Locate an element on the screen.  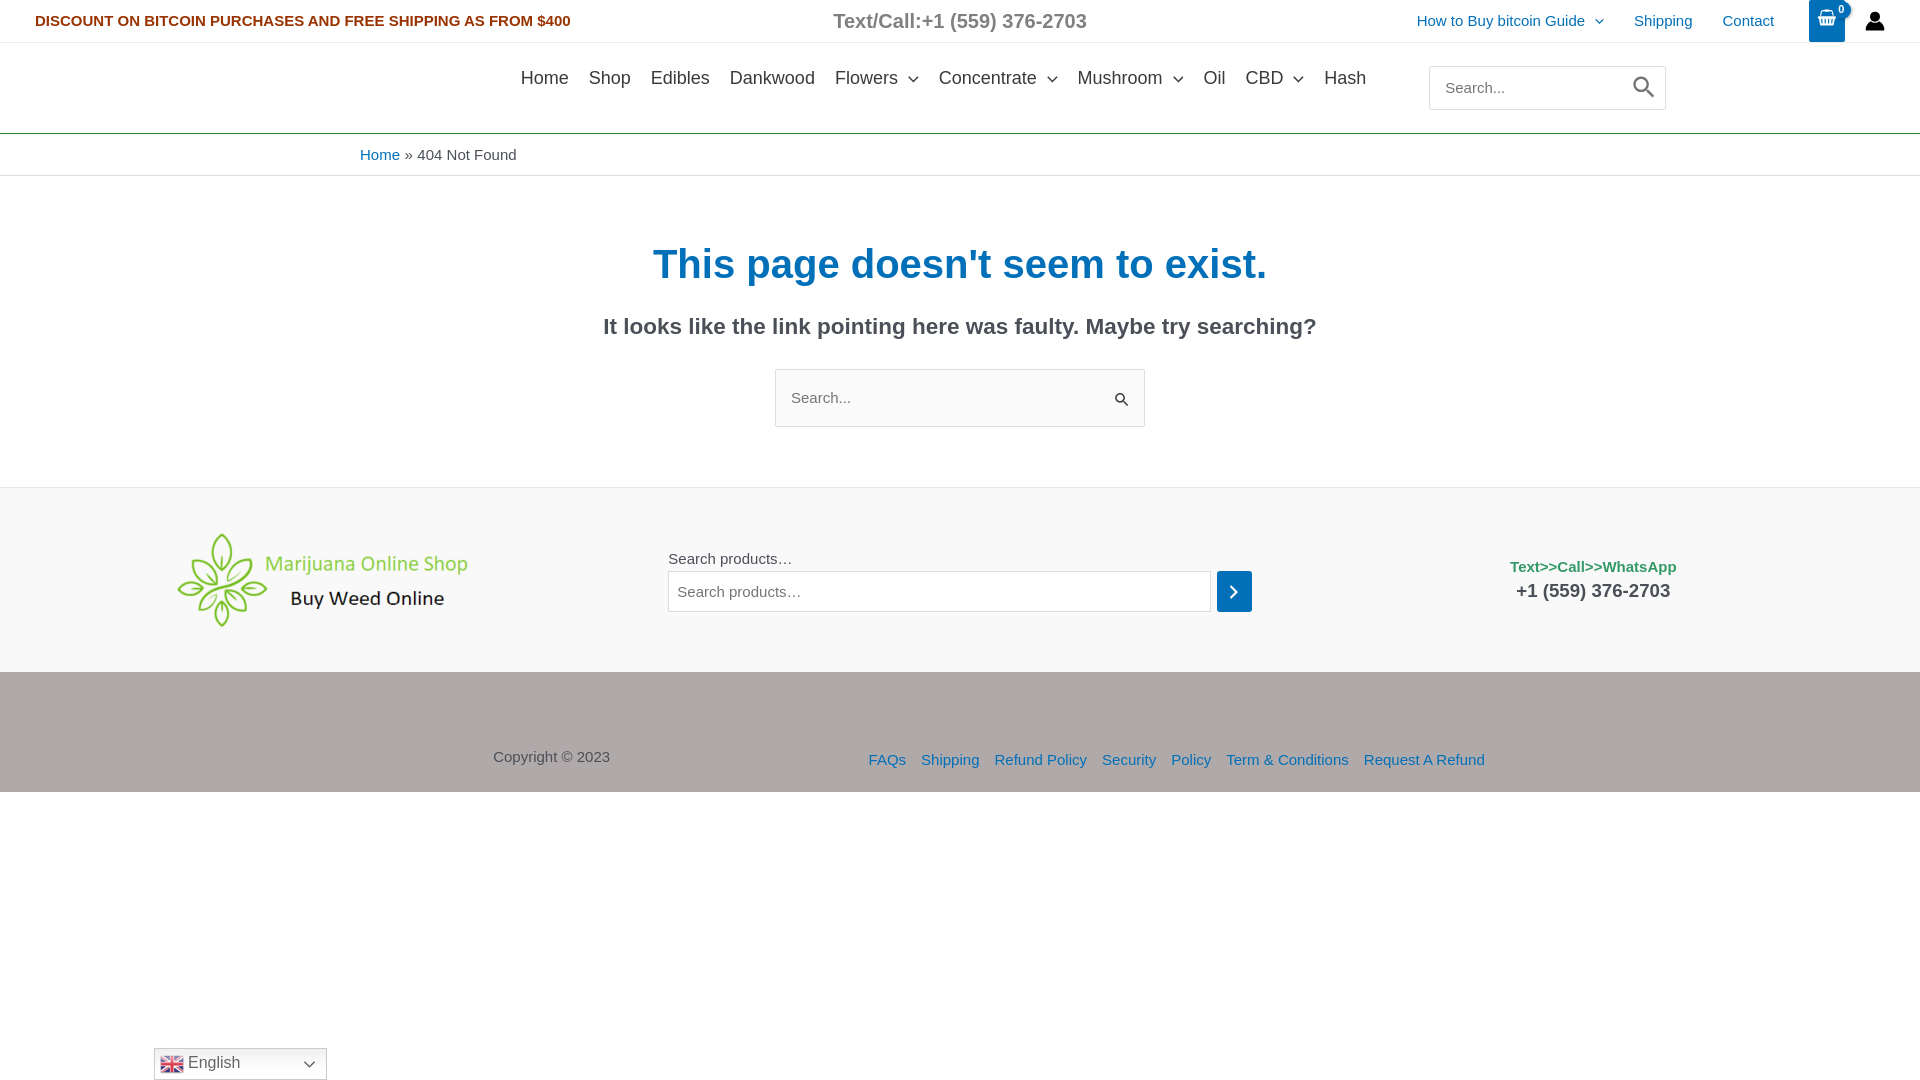
Policy is located at coordinates (1192, 760).